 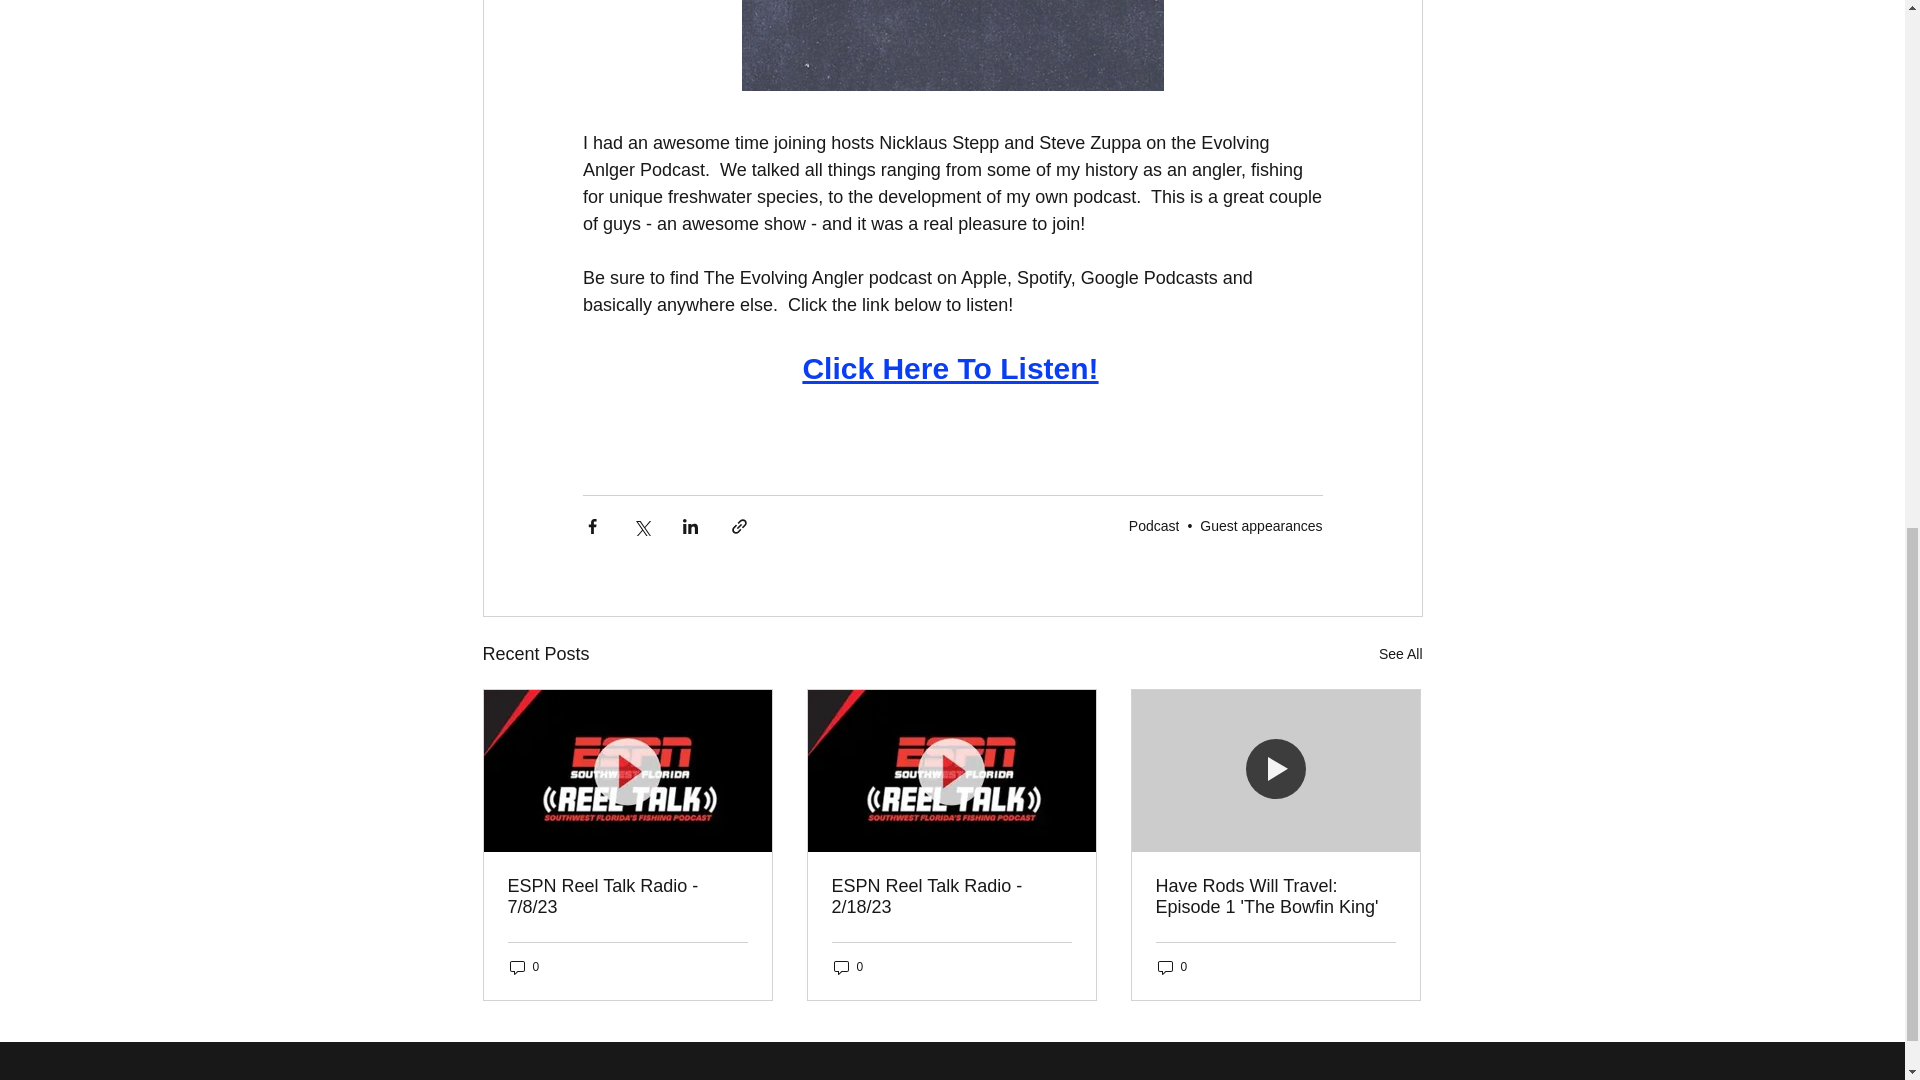 I want to click on Click Here To Listen!, so click(x=950, y=372).